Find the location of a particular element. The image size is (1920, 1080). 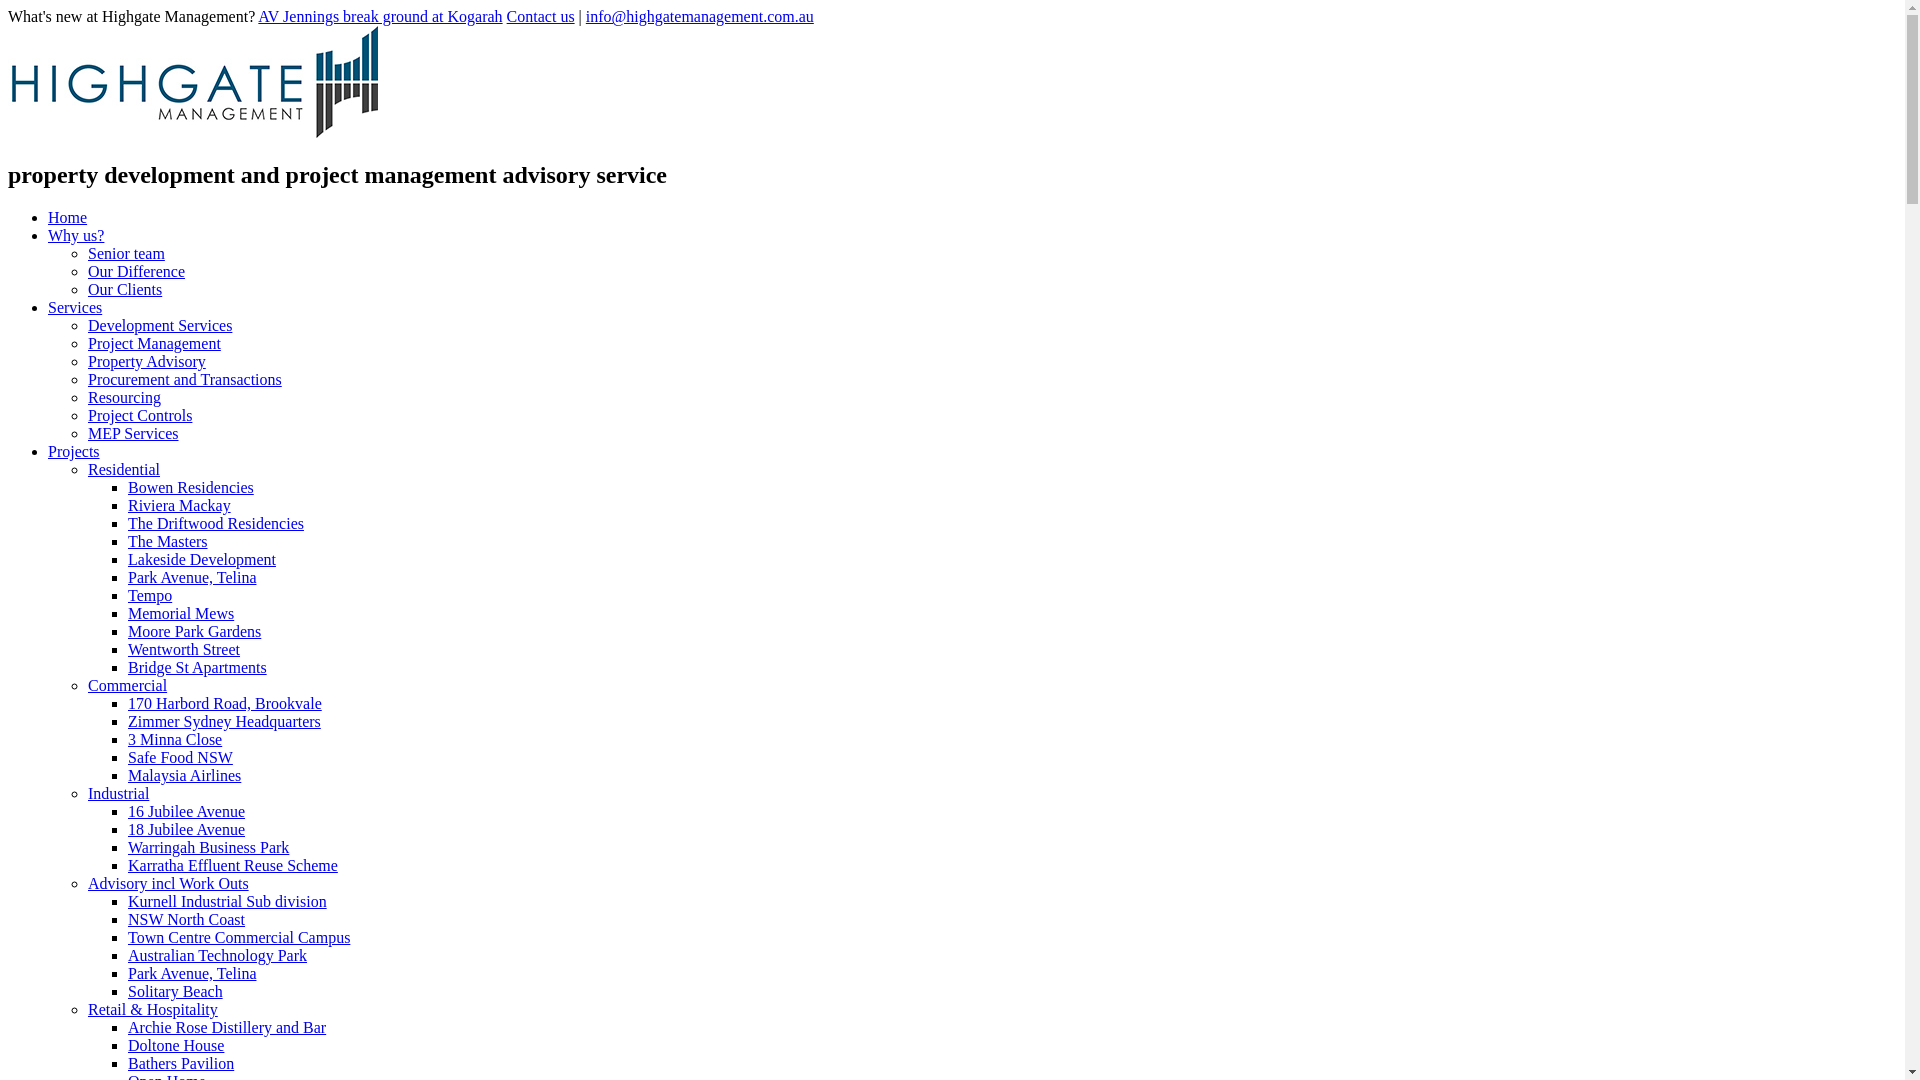

16 Jubilee Avenue is located at coordinates (186, 812).